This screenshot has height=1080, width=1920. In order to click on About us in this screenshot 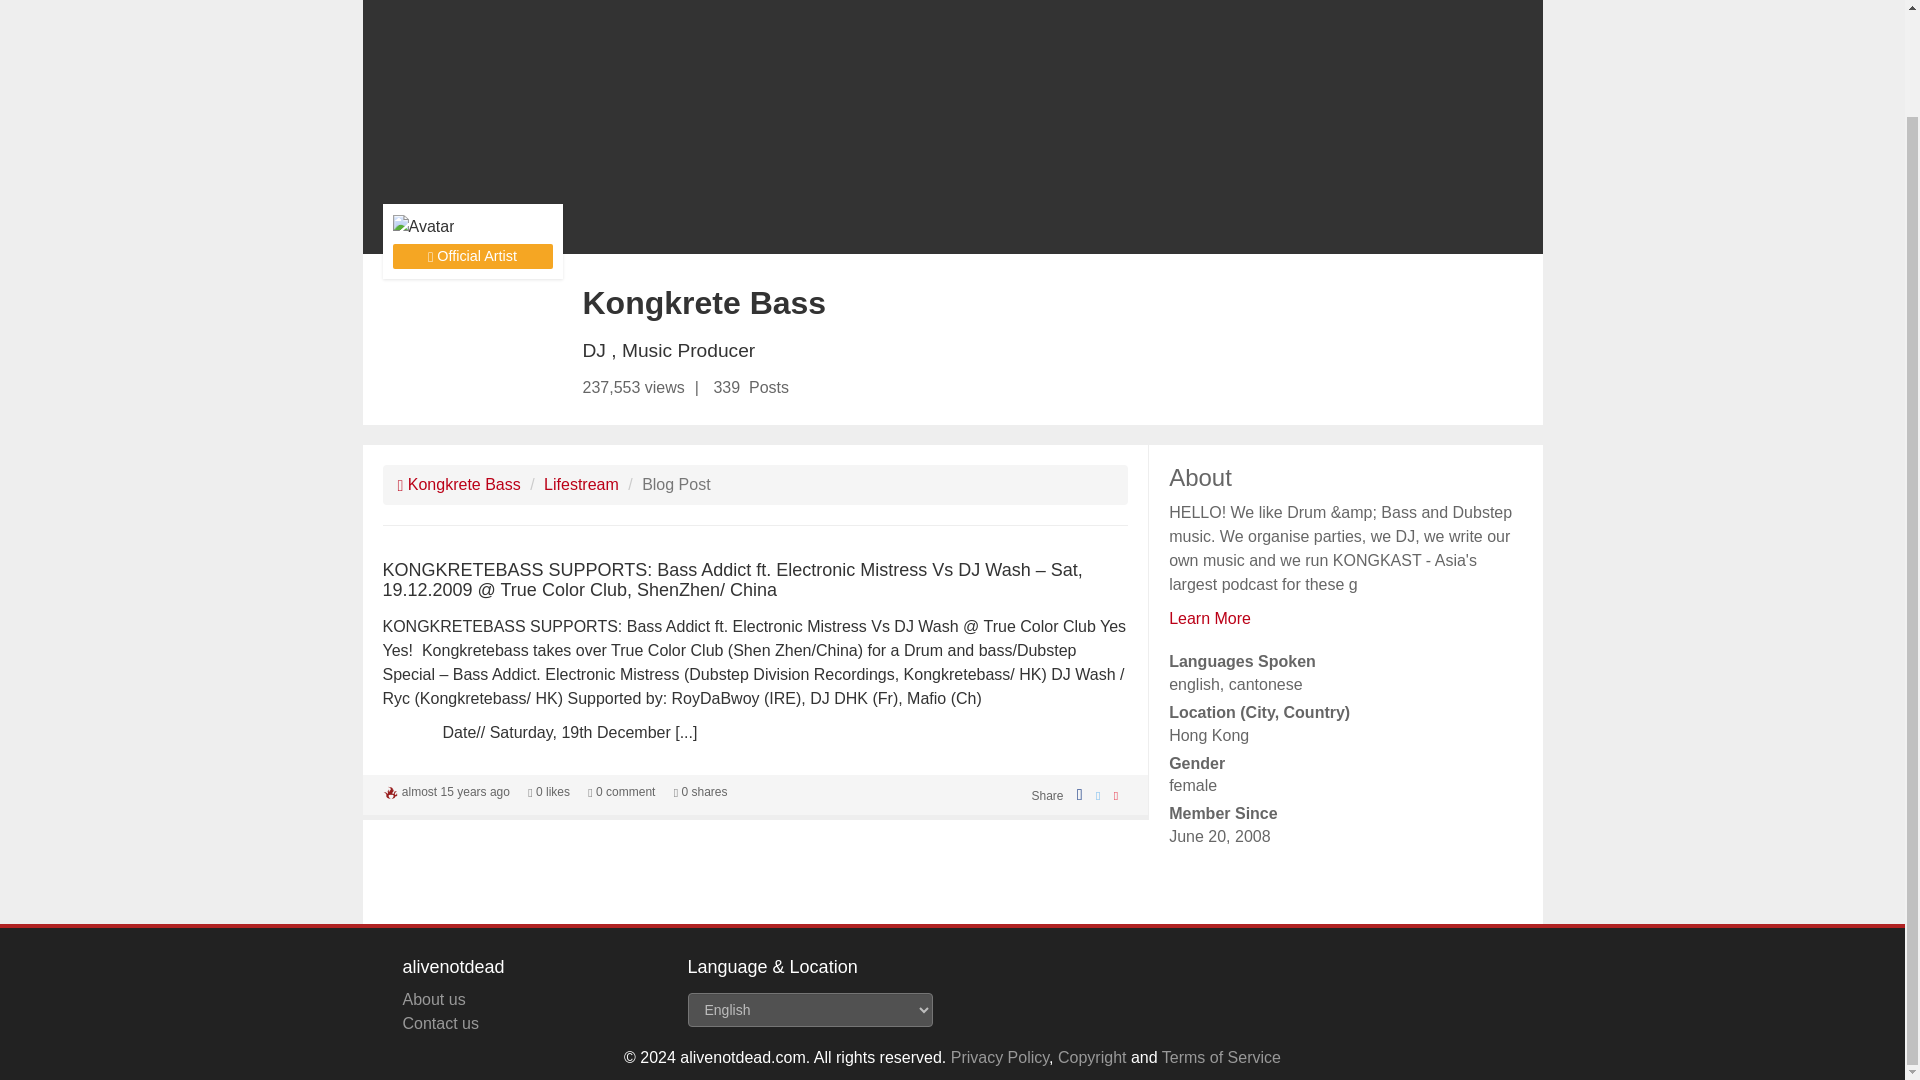, I will do `click(432, 999)`.